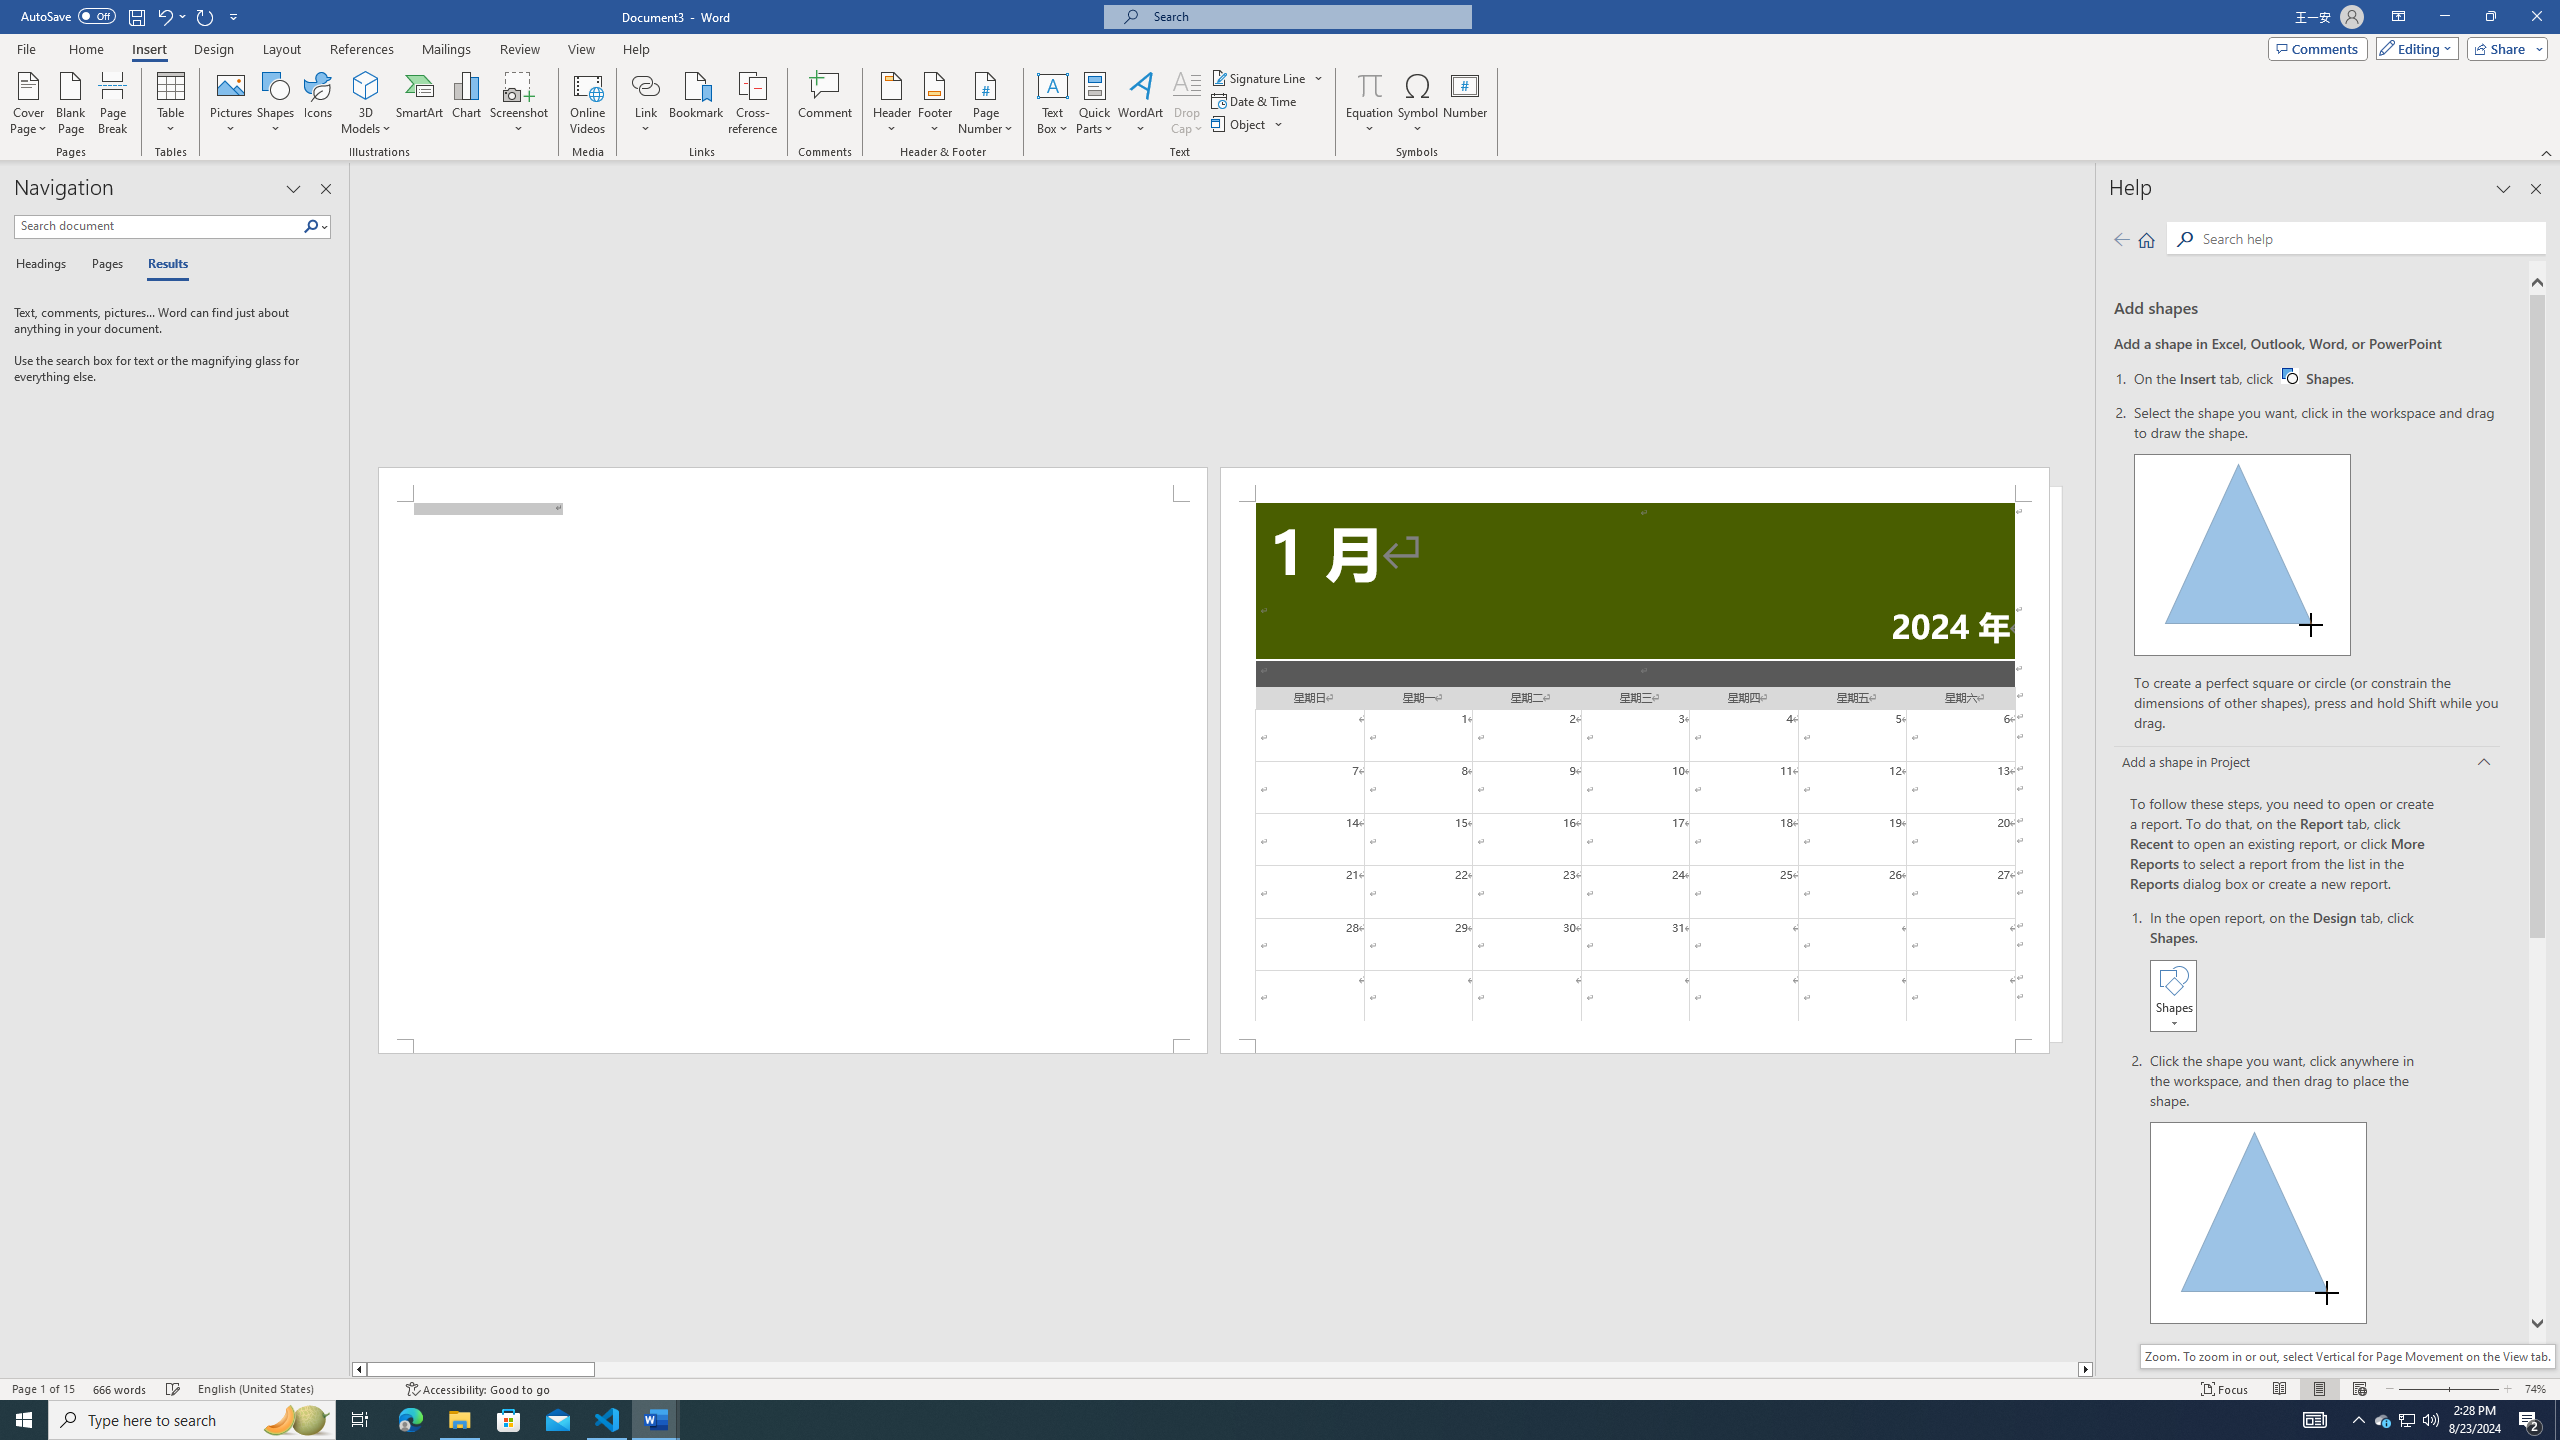  I want to click on Signature Line, so click(1259, 78).